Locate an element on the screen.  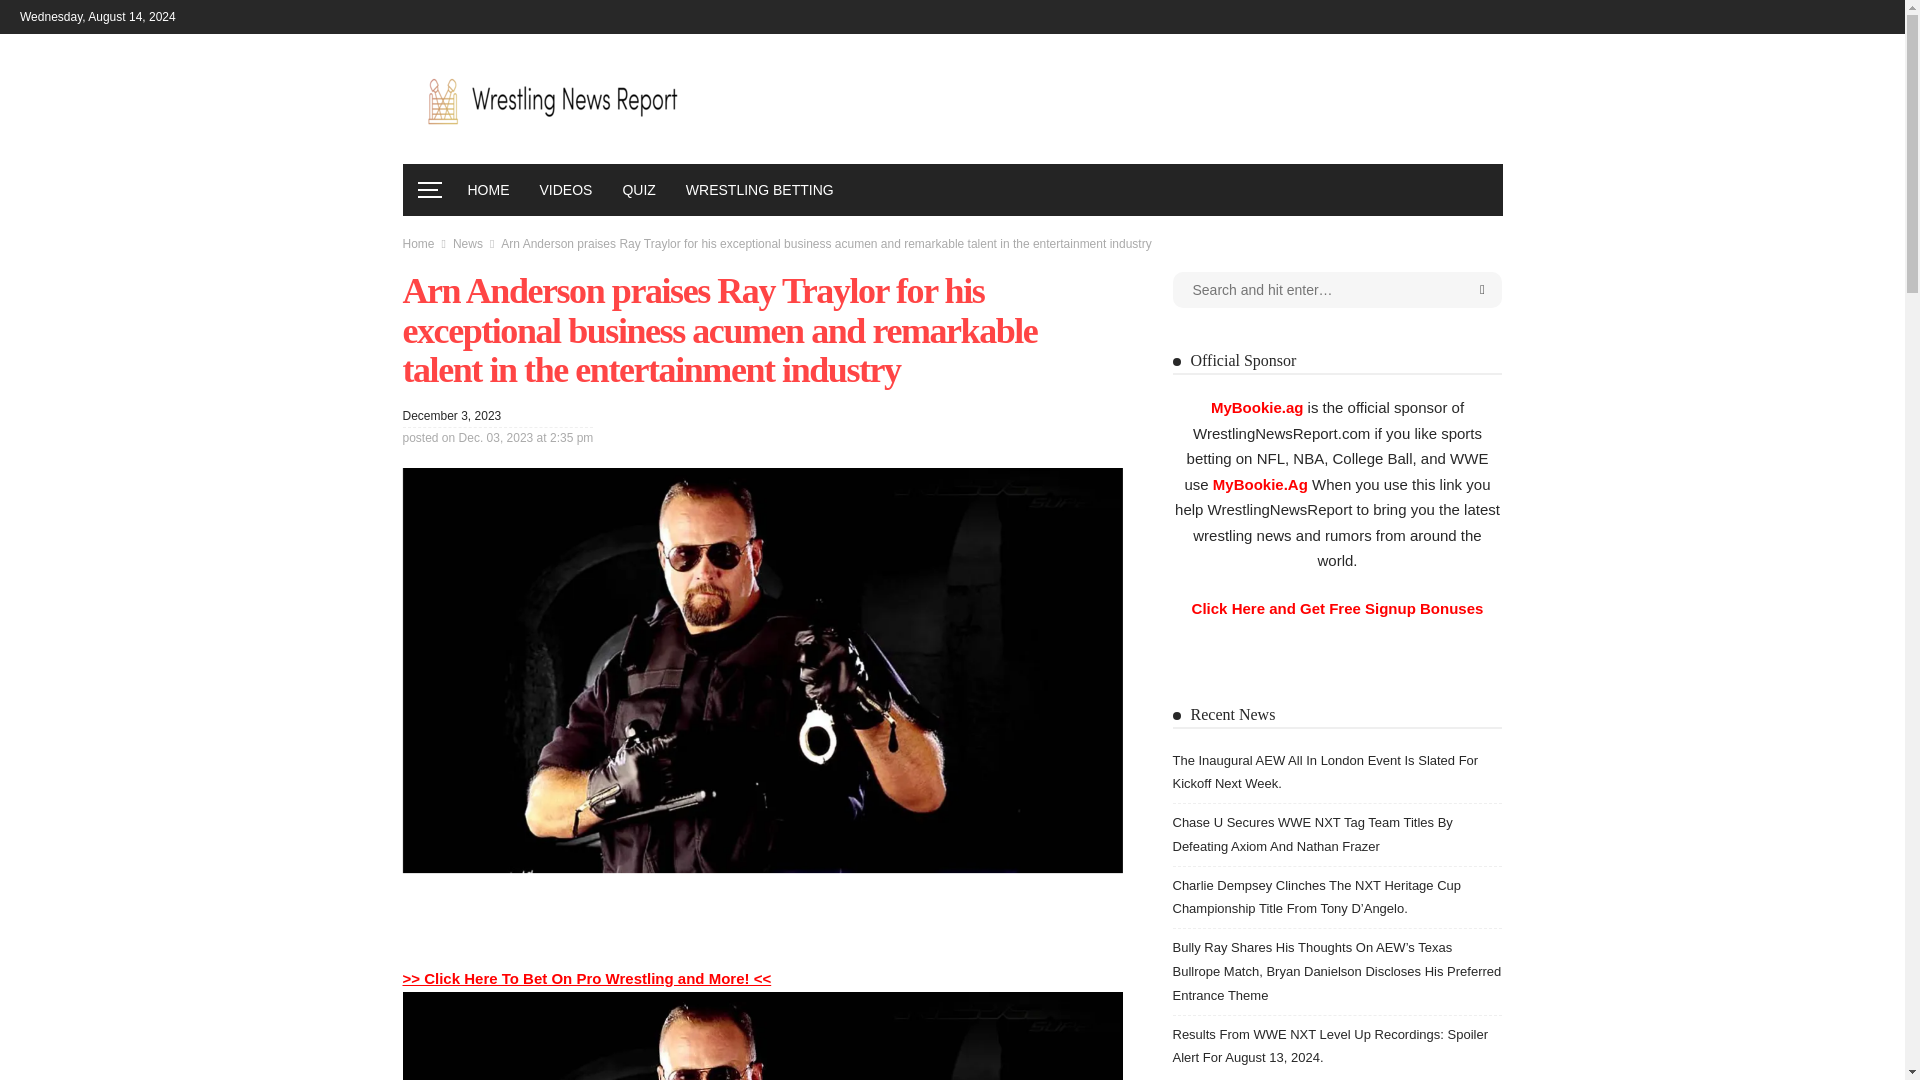
News is located at coordinates (468, 243).